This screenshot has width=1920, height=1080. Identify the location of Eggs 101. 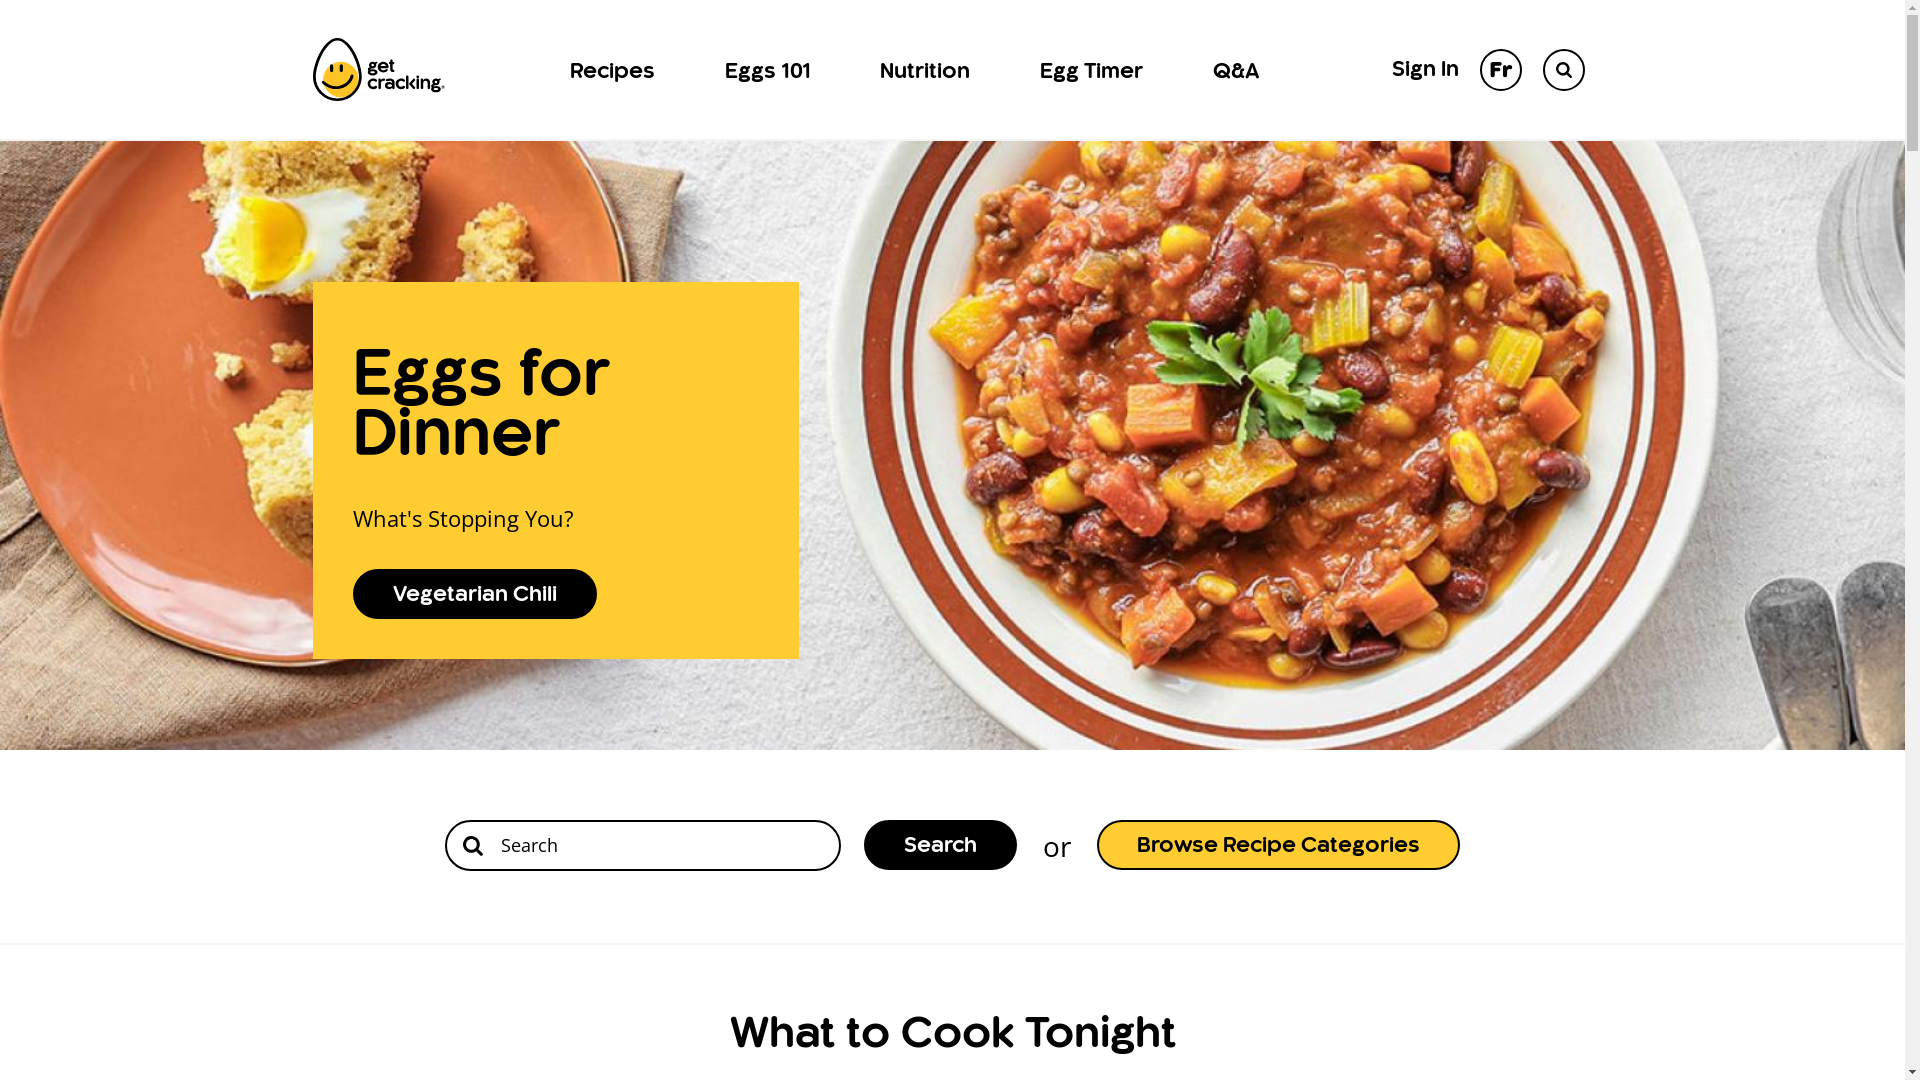
(768, 70).